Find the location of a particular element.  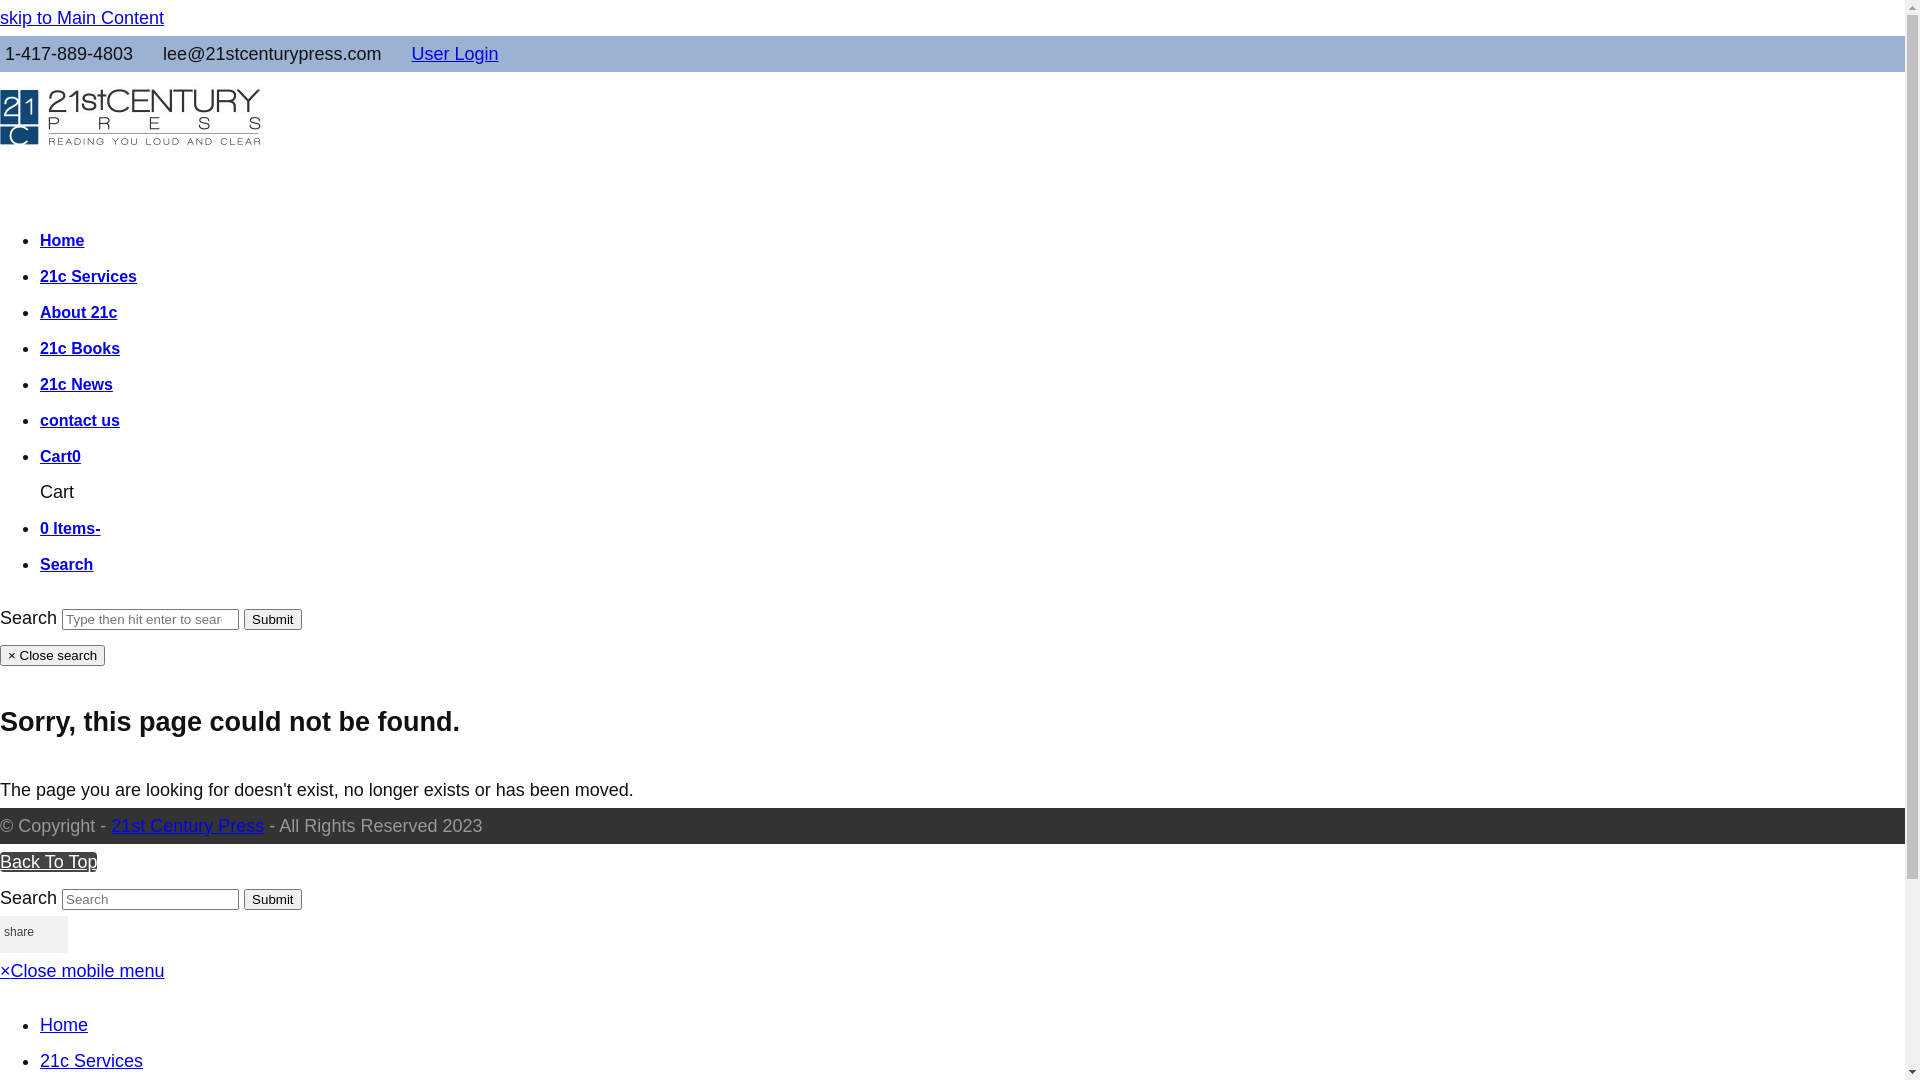

21c Services is located at coordinates (92, 1061).